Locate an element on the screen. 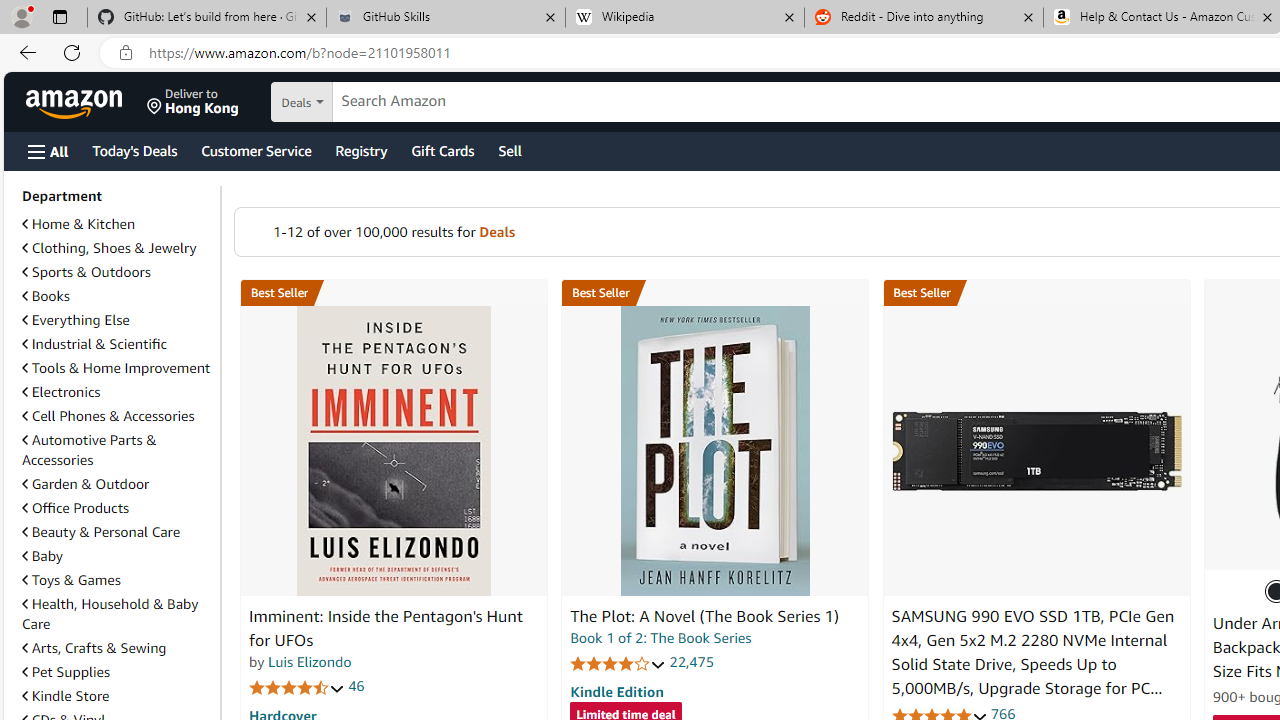 The image size is (1280, 720). Garden & Outdoor is located at coordinates (117, 483).